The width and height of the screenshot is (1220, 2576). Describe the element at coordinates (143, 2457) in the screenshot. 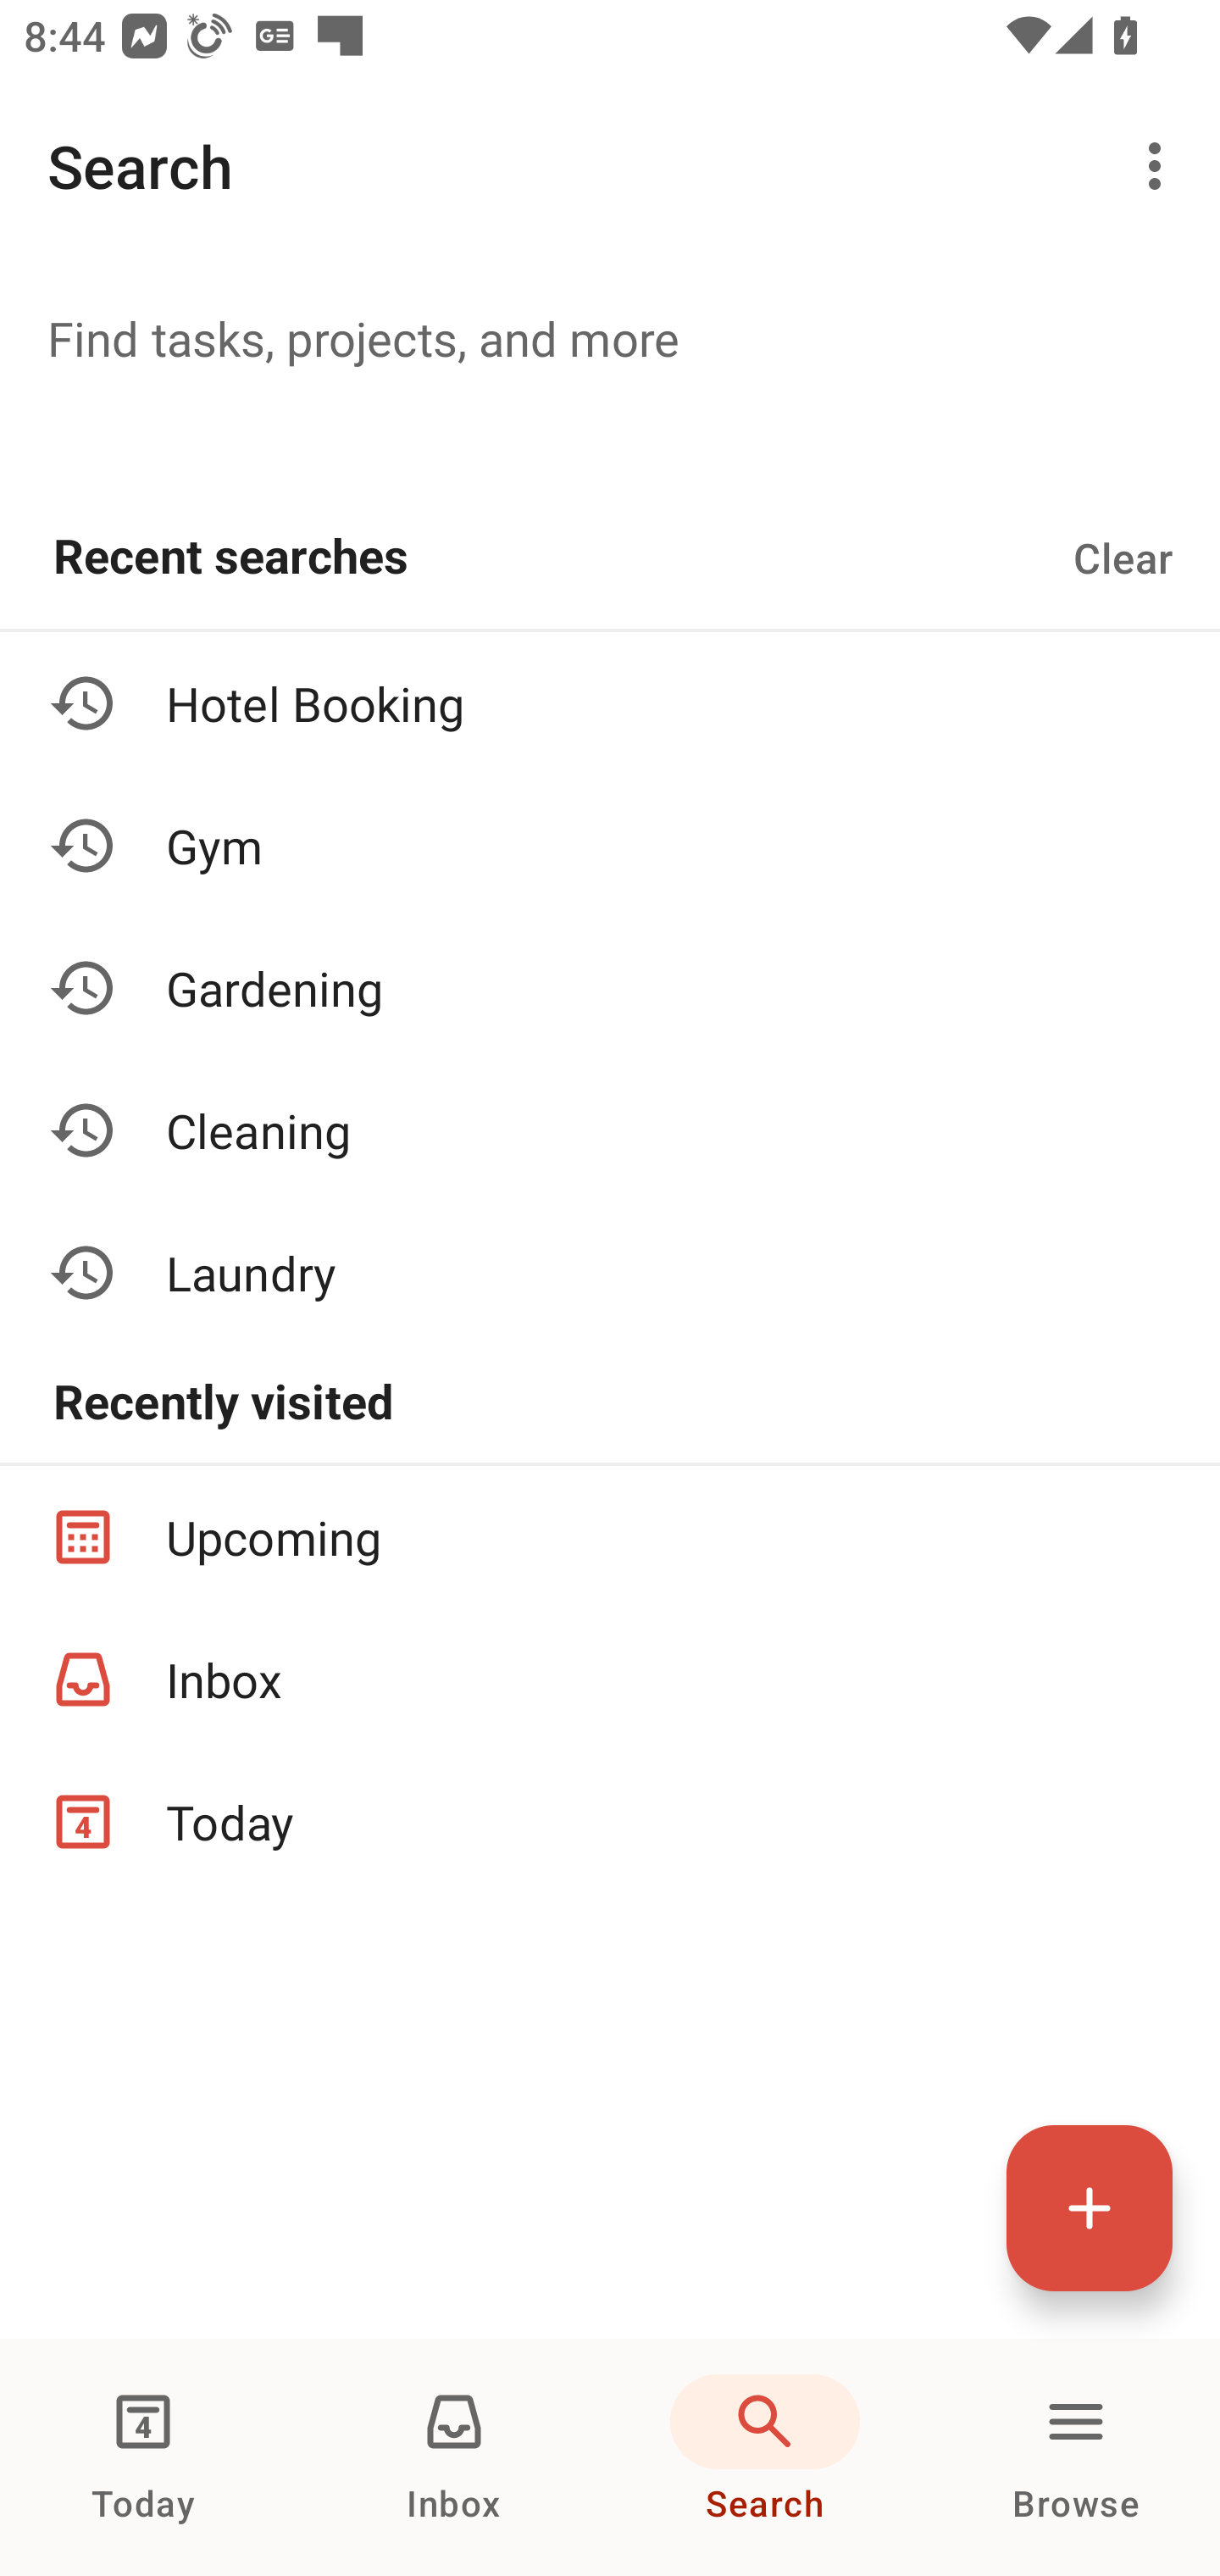

I see `Today` at that location.